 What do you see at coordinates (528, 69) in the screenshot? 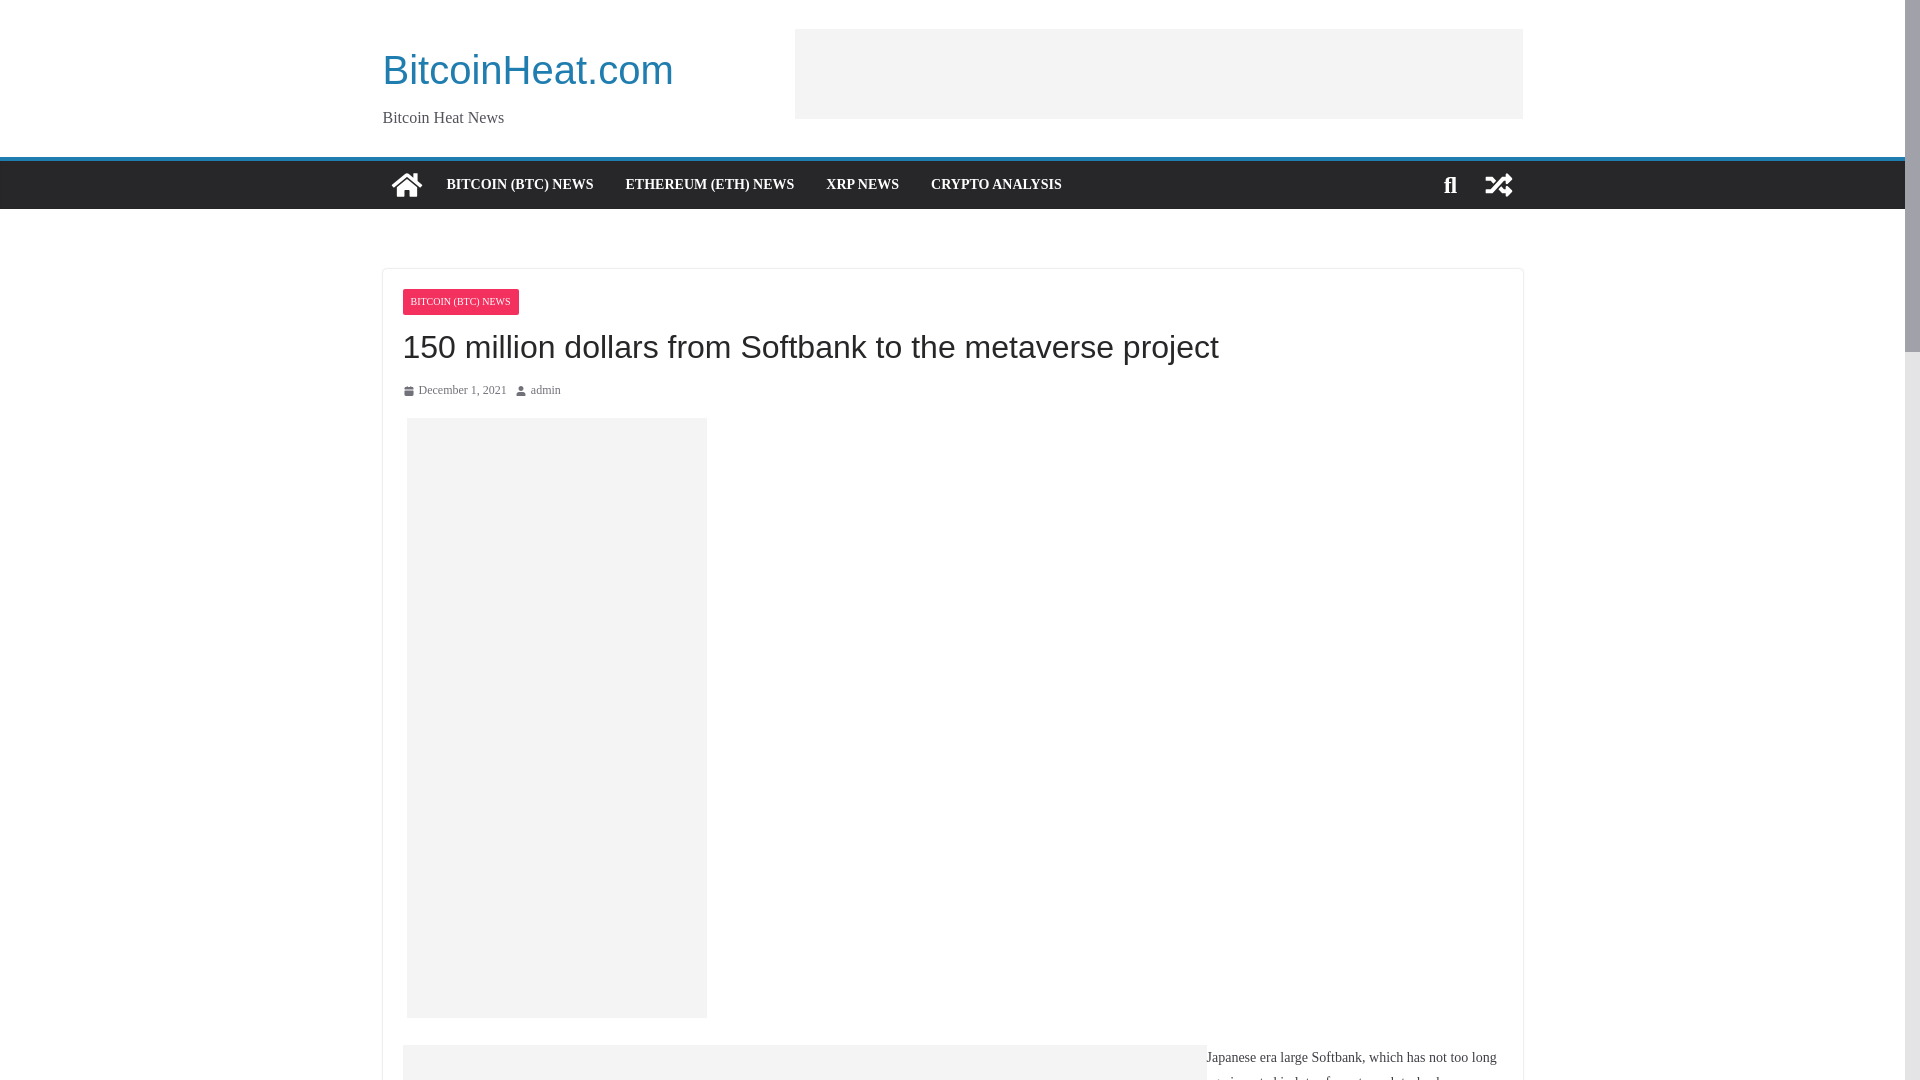
I see `BitcoinHeat.com` at bounding box center [528, 69].